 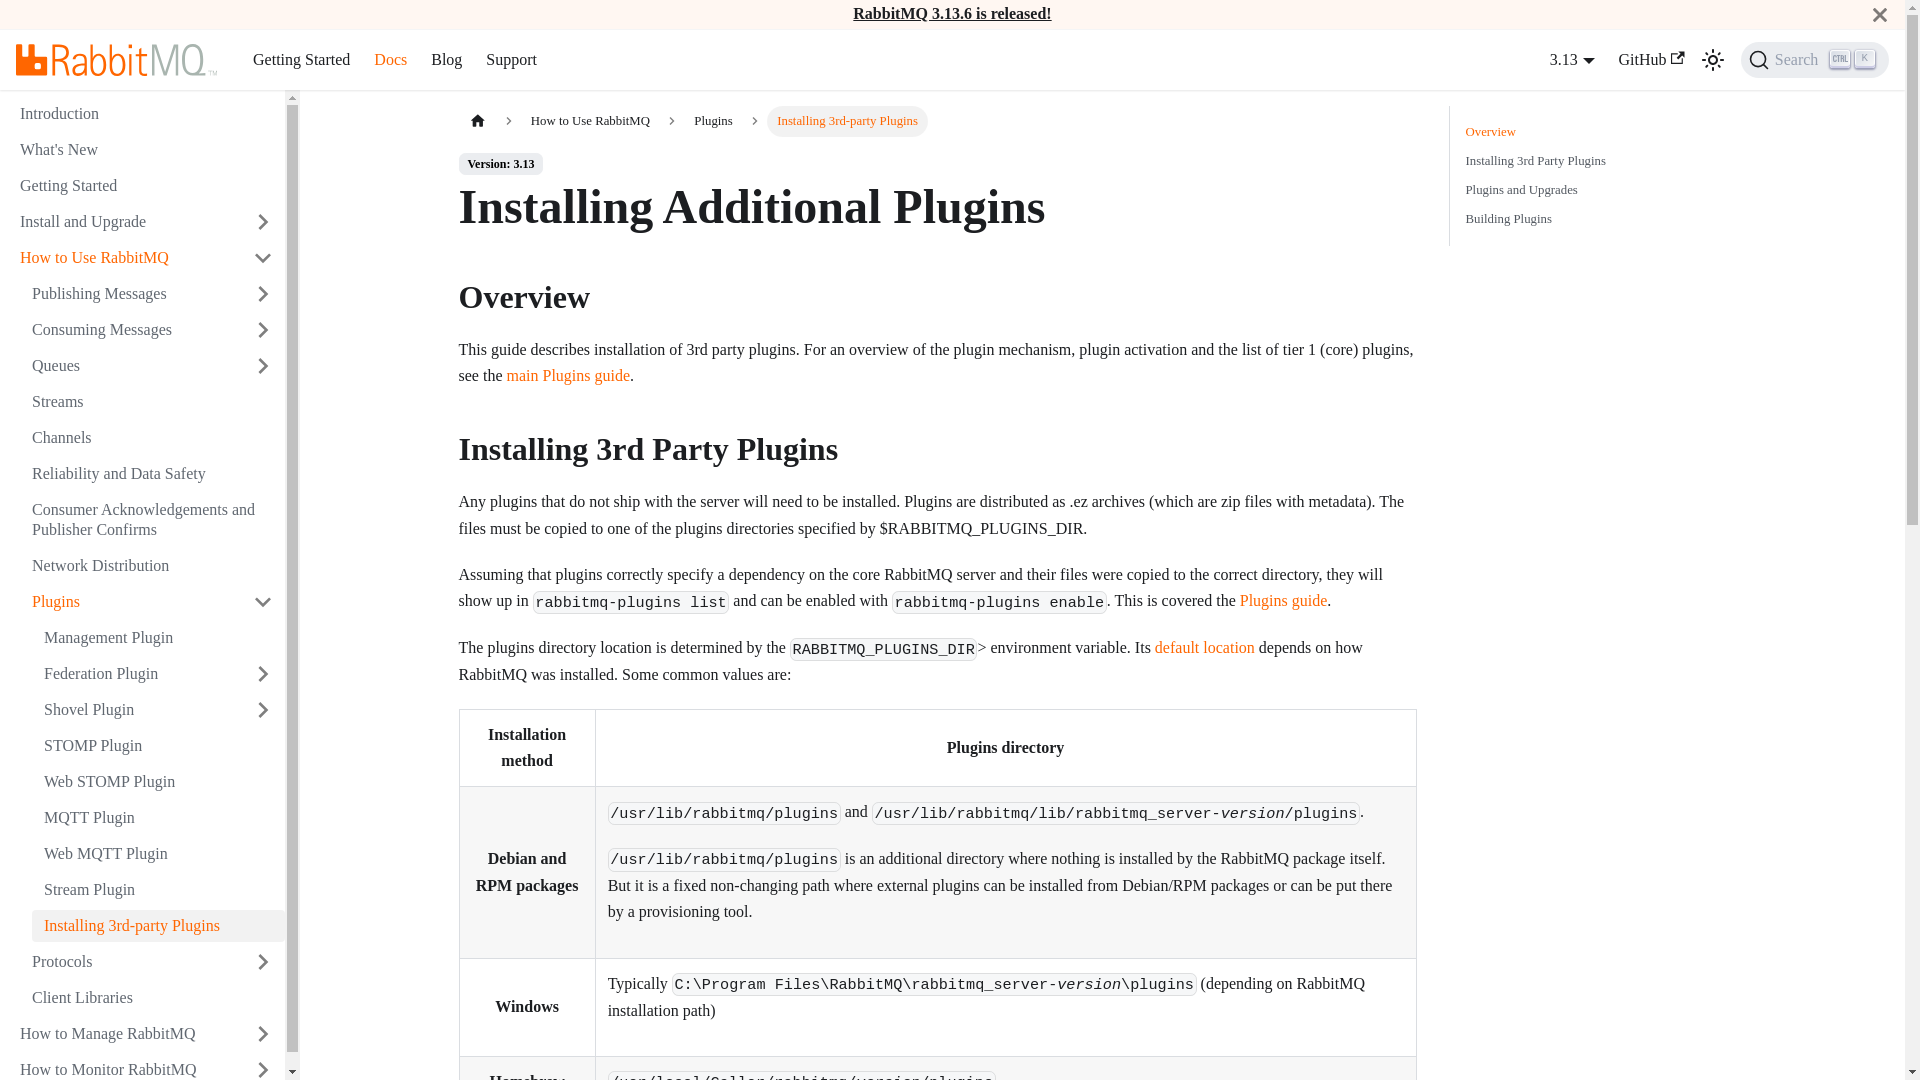 I want to click on Getting Started, so click(x=302, y=60).